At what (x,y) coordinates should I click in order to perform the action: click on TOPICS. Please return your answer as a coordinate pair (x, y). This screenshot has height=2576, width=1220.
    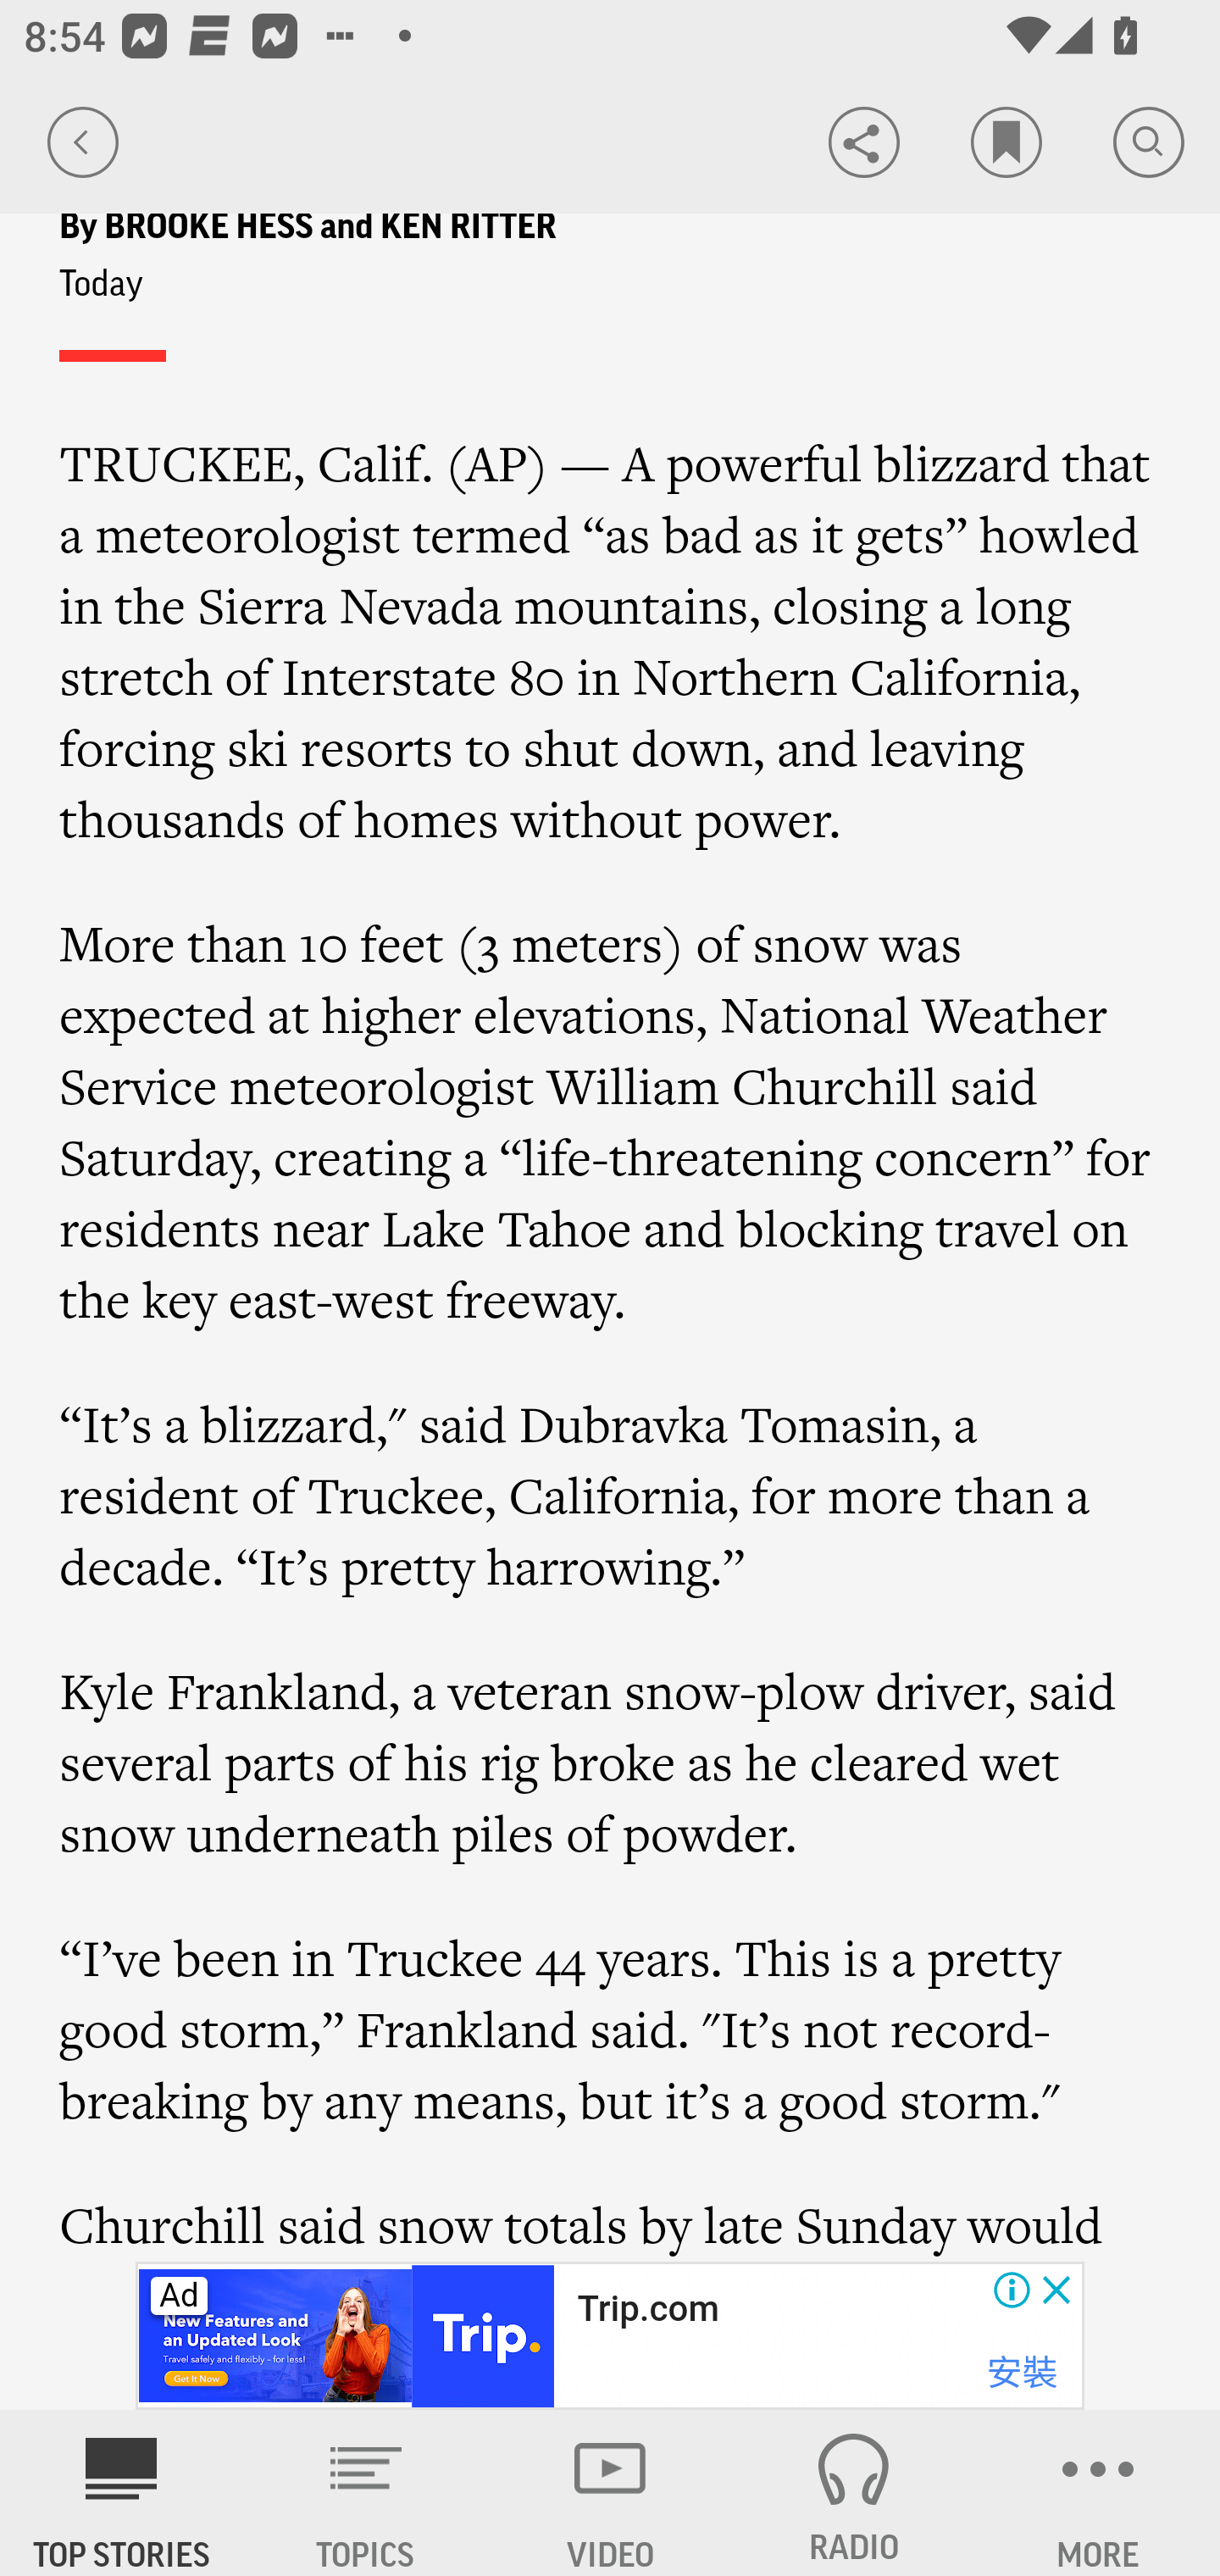
    Looking at the image, I should click on (366, 2493).